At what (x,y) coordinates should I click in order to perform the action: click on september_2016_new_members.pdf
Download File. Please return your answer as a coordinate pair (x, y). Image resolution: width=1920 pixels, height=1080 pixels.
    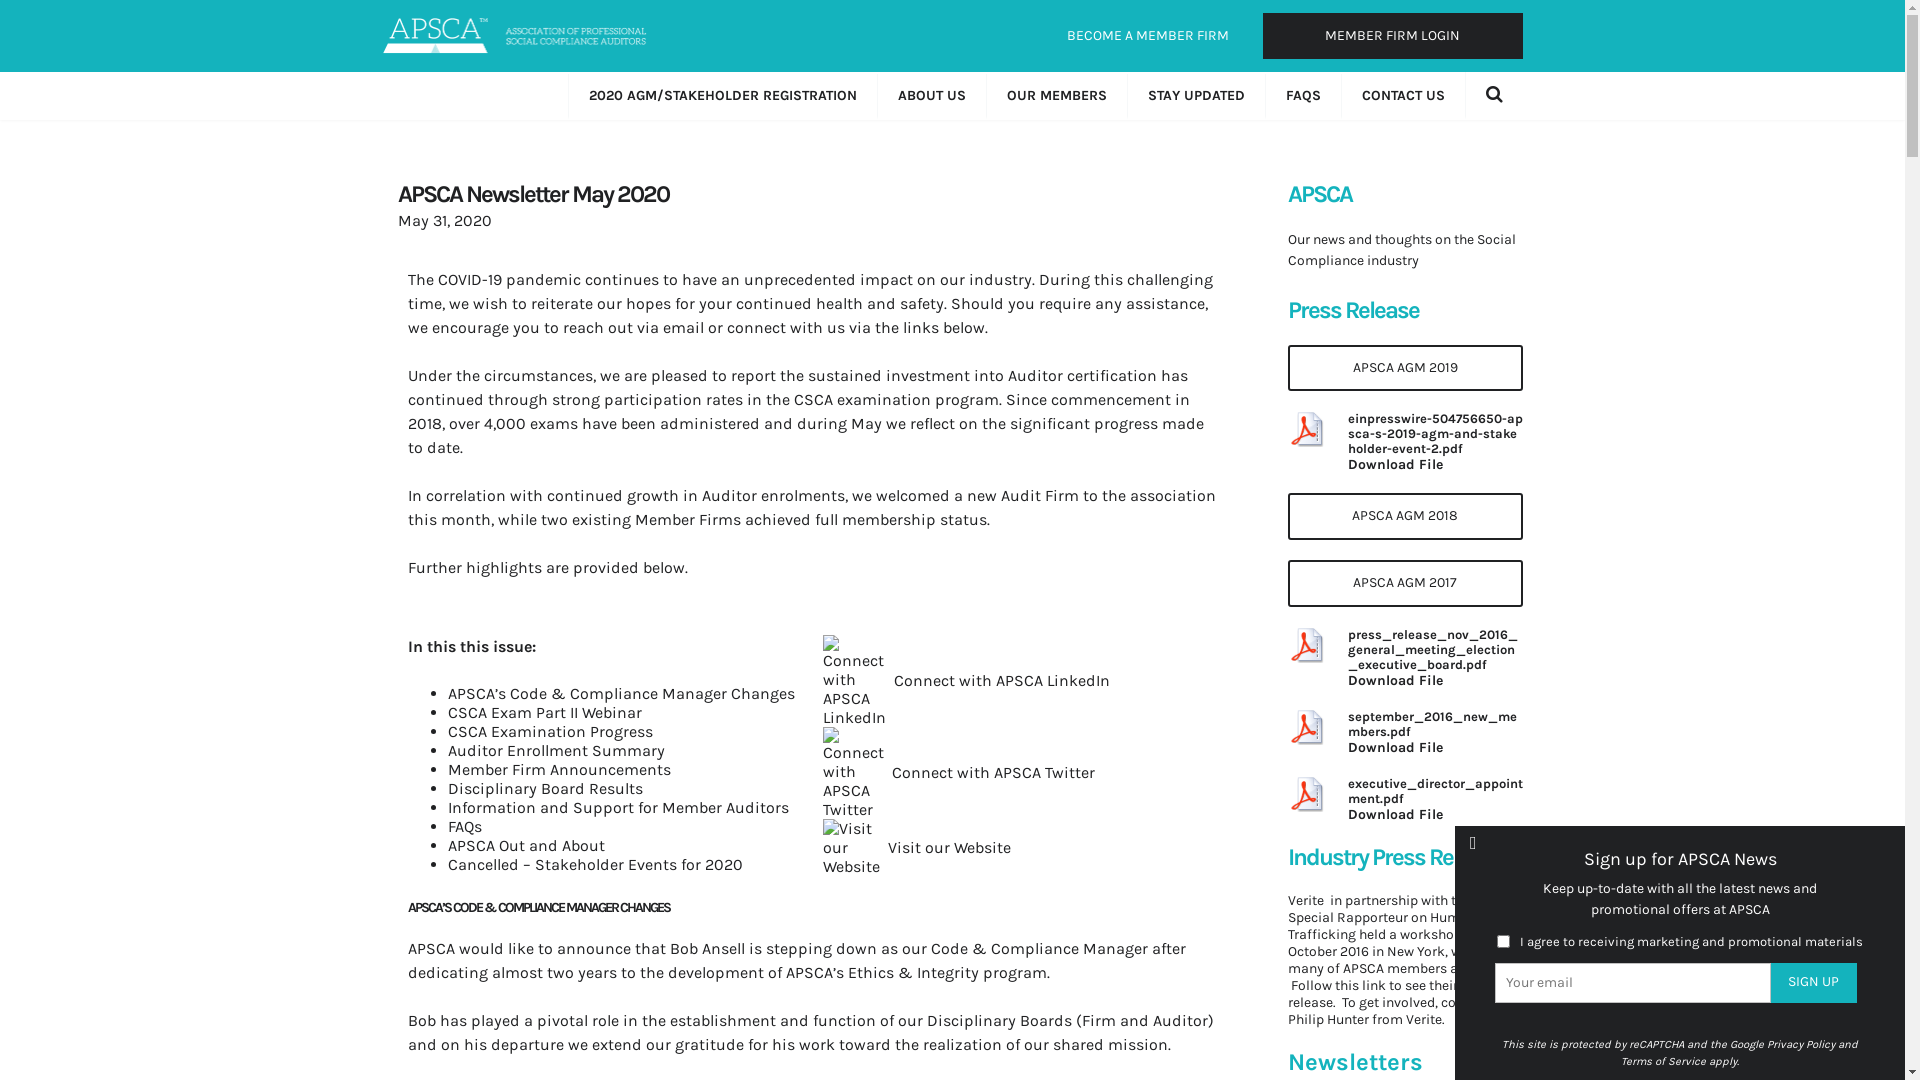
    Looking at the image, I should click on (1406, 732).